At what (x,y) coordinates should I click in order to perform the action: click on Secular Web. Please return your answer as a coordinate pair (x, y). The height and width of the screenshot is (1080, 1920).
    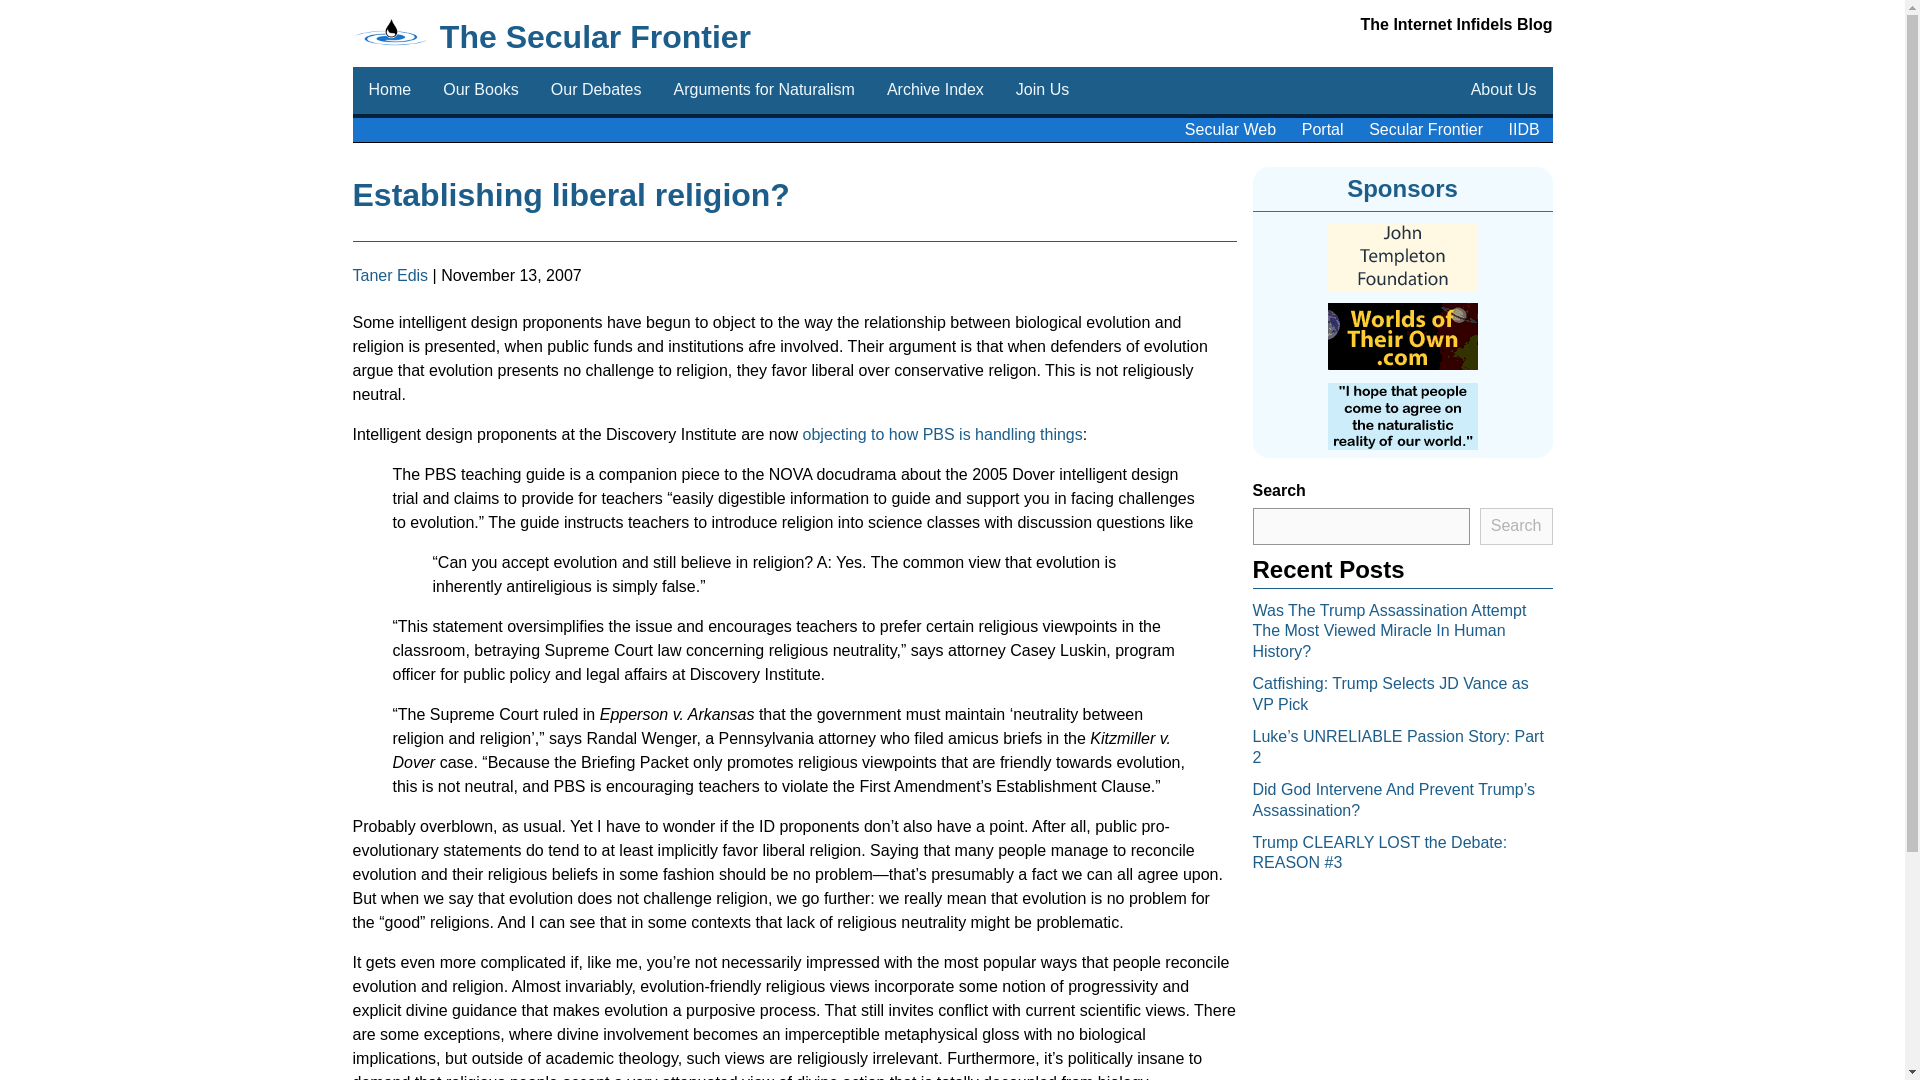
    Looking at the image, I should click on (1230, 130).